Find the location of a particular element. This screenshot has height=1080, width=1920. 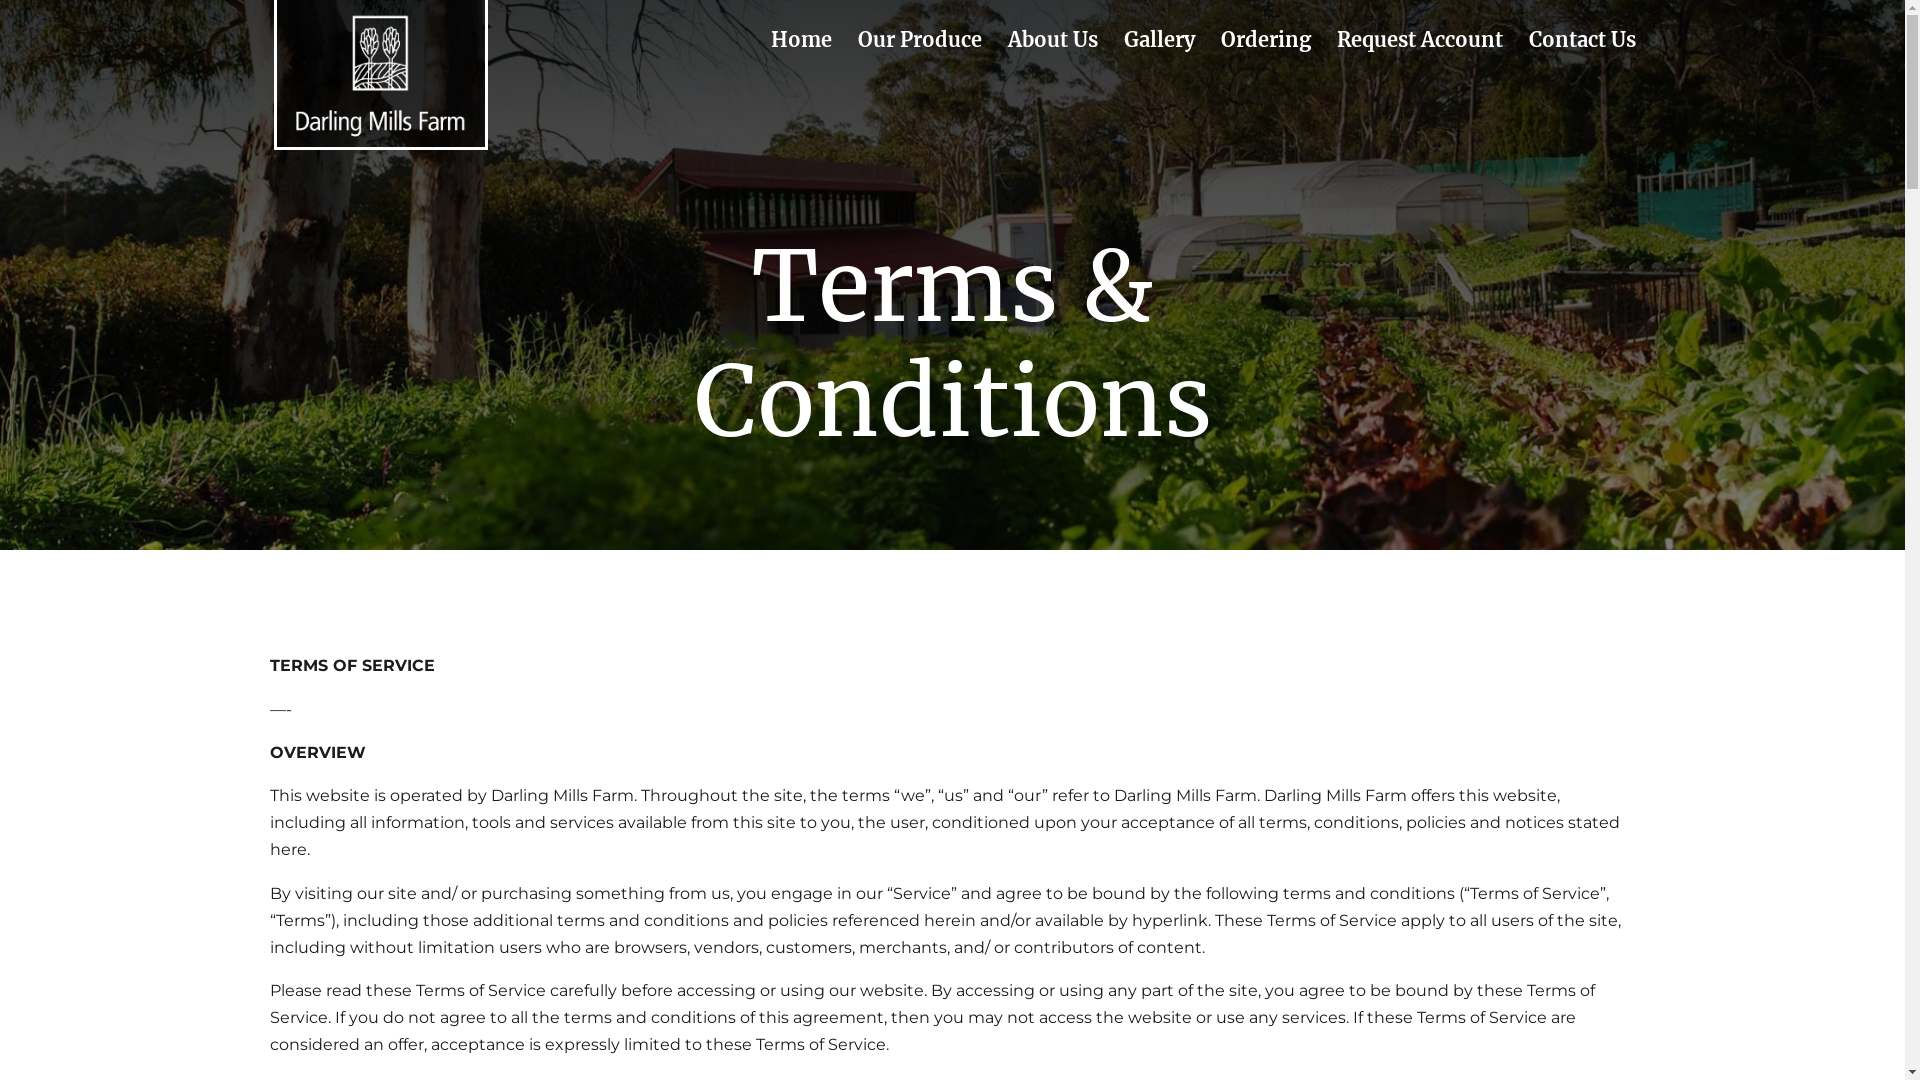

Request Account is located at coordinates (1419, 56).